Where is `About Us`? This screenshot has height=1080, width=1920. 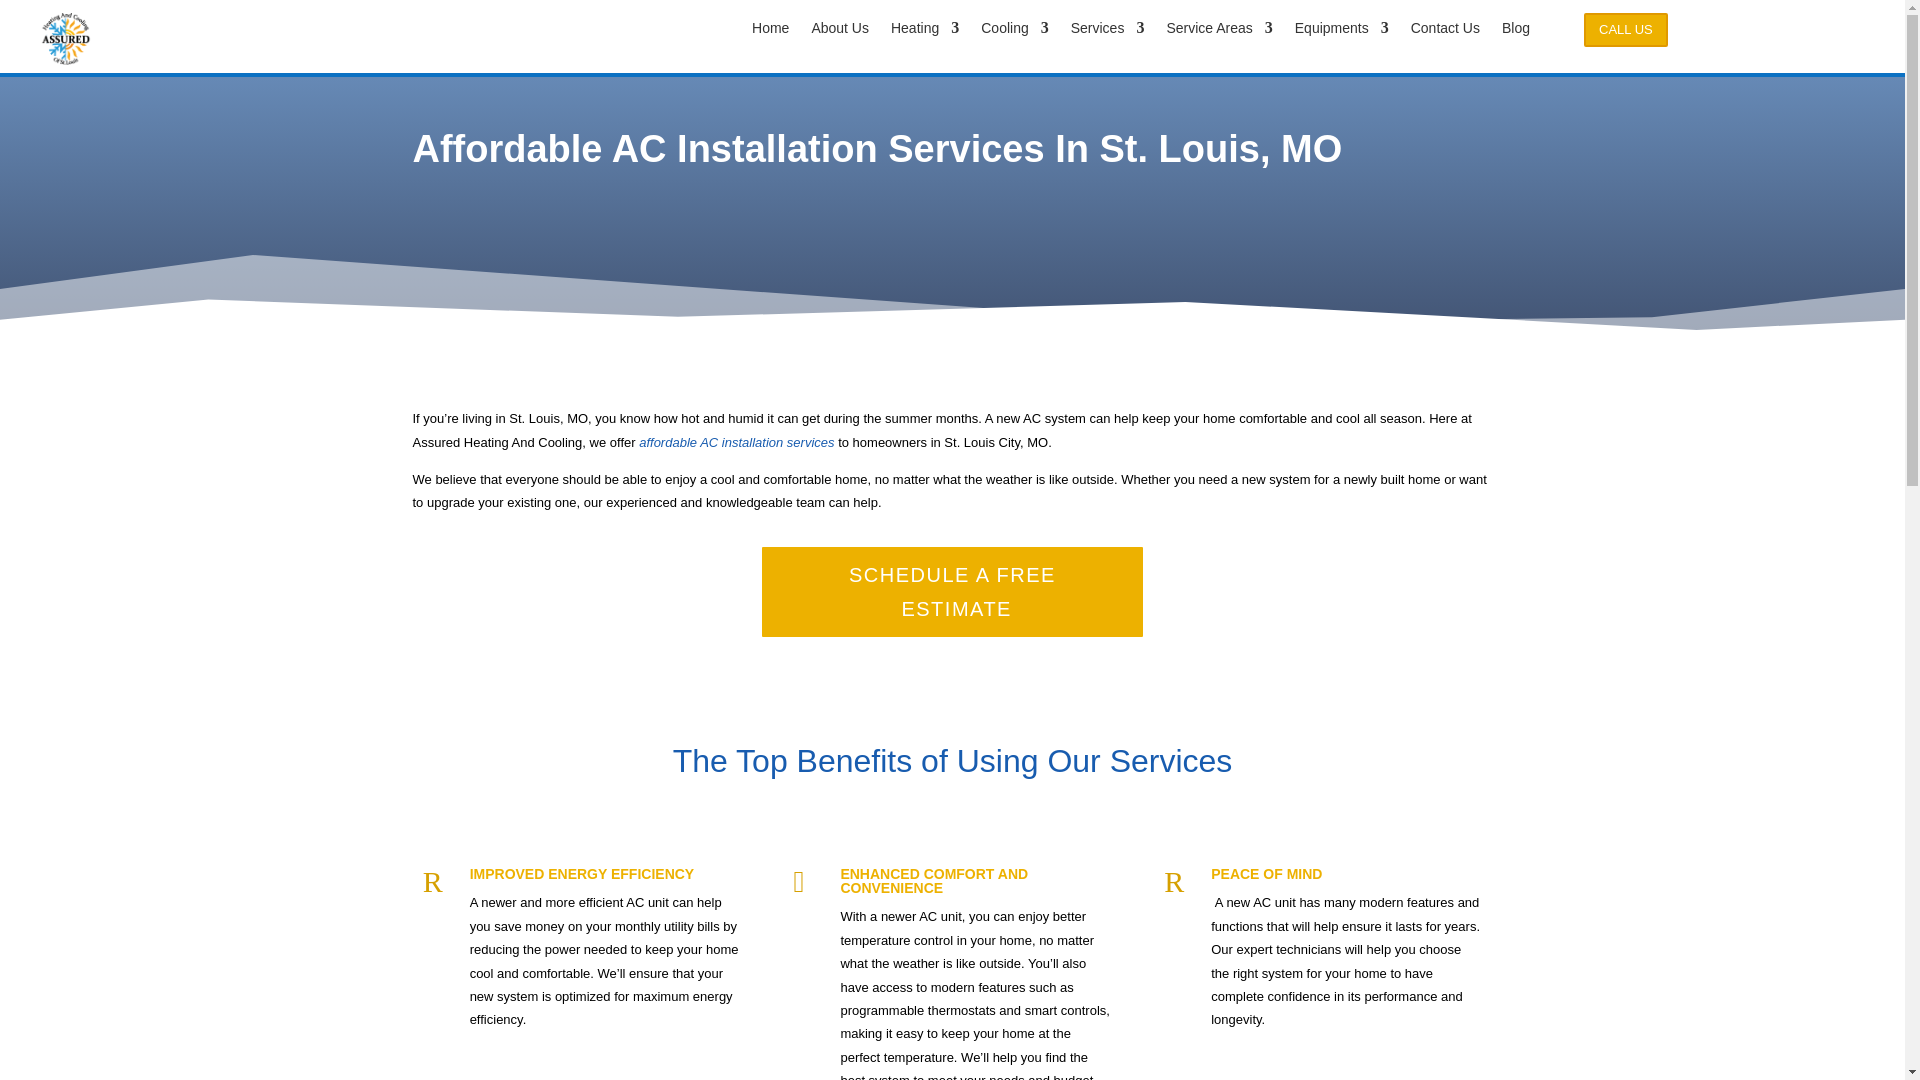
About Us is located at coordinates (840, 32).